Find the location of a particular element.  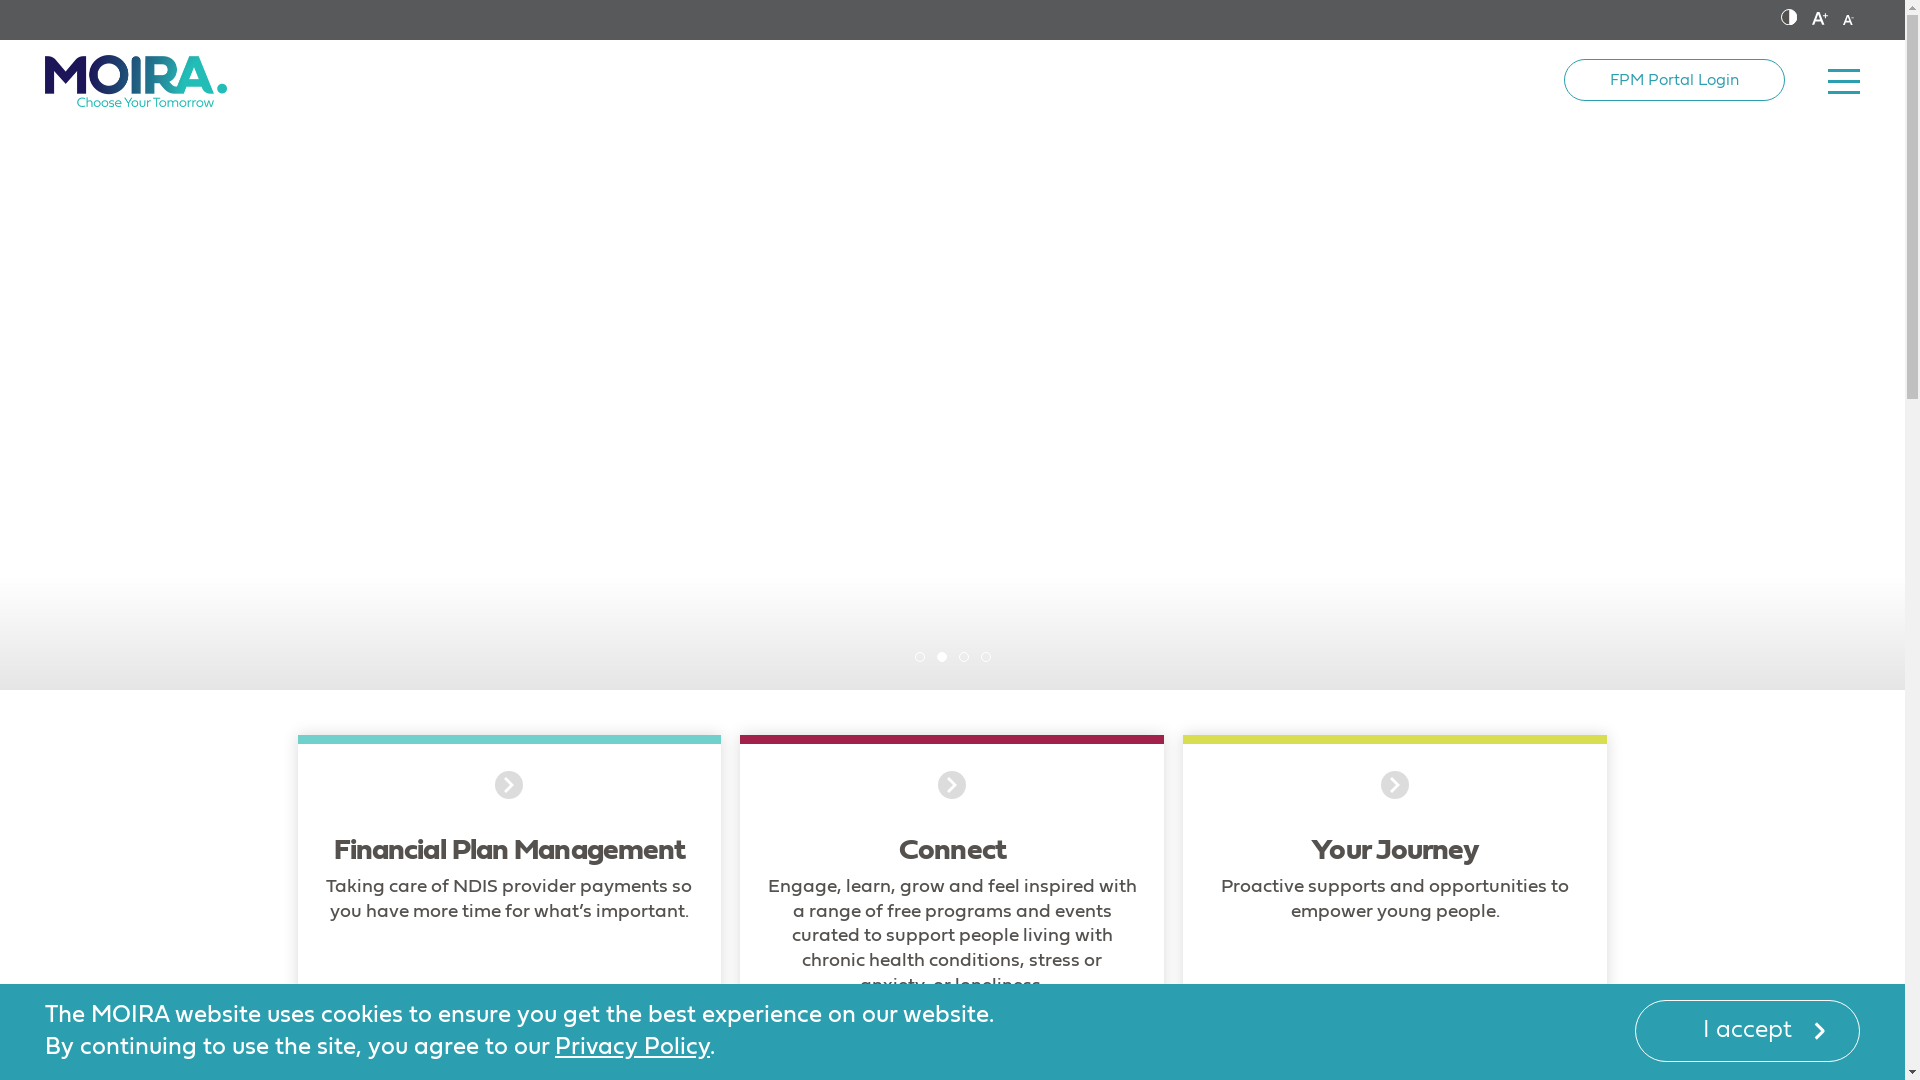

3 is located at coordinates (970, 663).